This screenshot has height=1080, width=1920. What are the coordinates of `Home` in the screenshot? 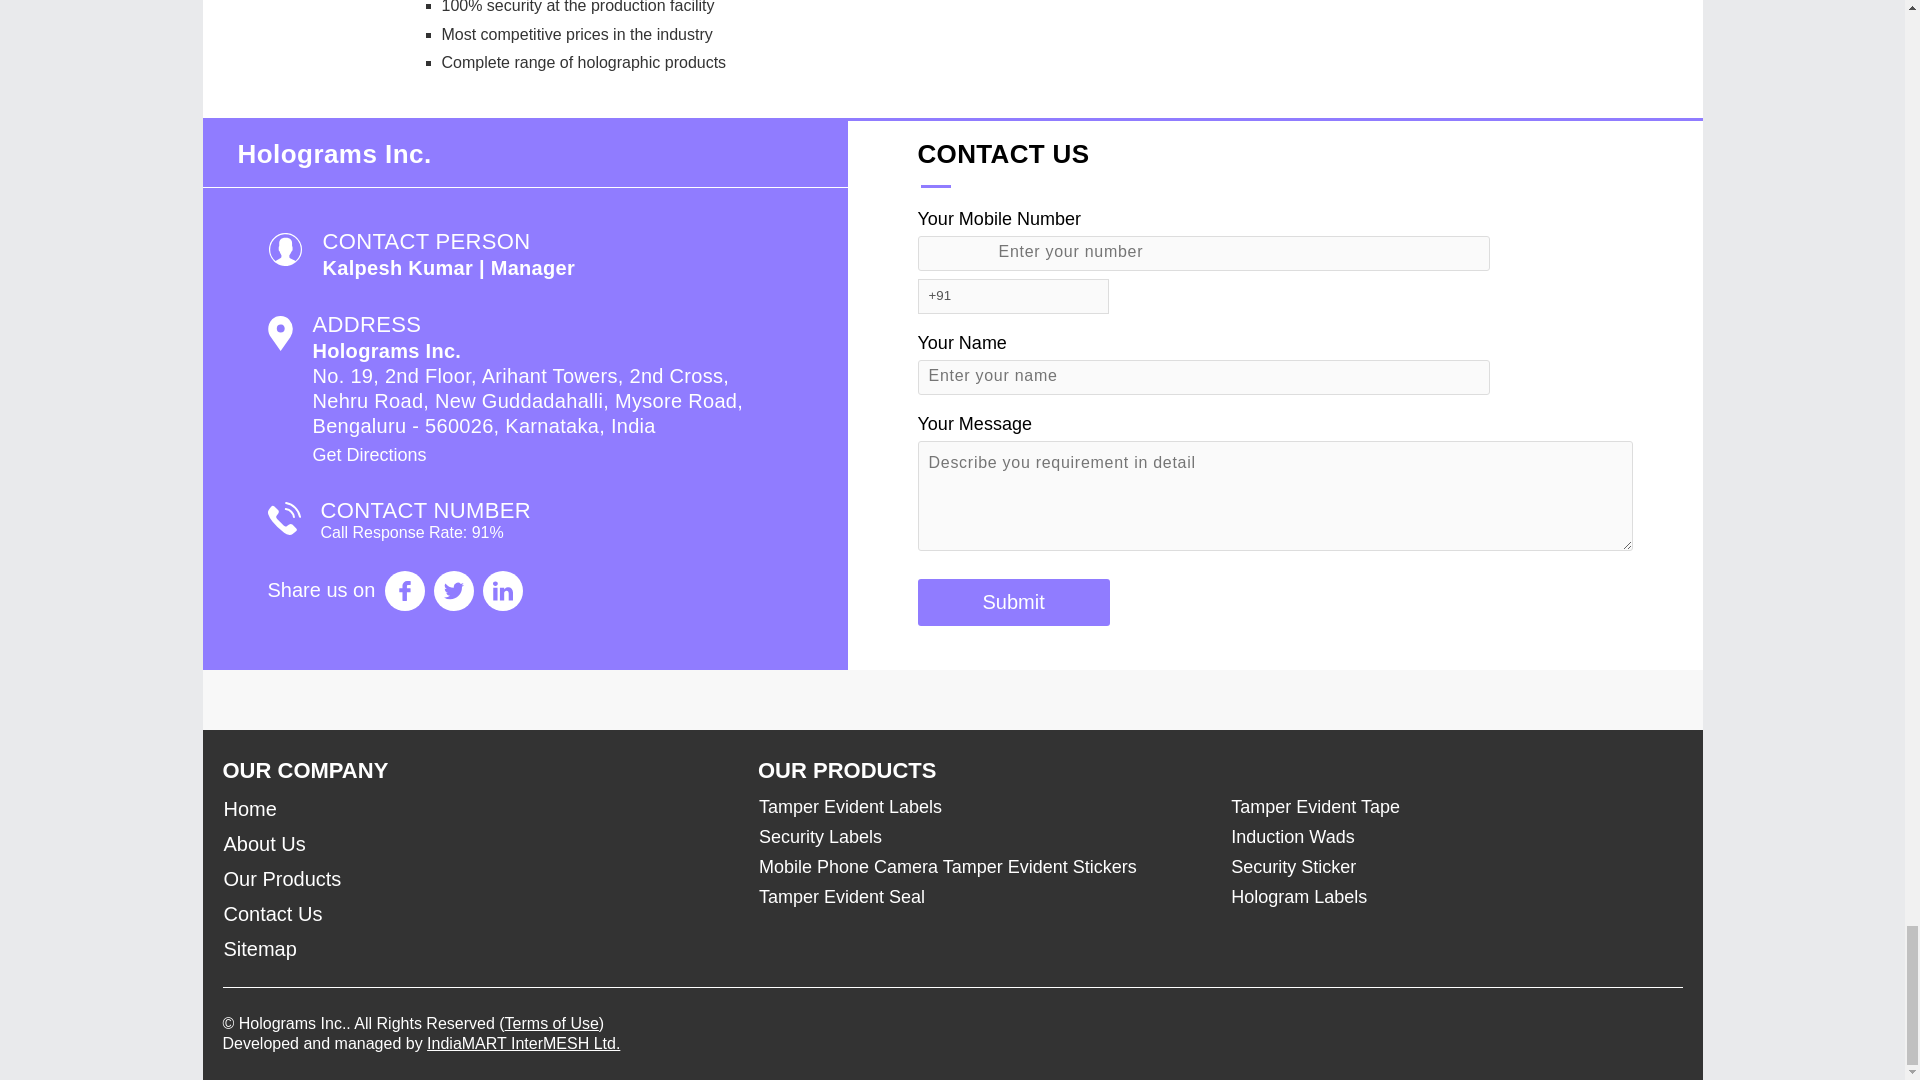 It's located at (478, 809).